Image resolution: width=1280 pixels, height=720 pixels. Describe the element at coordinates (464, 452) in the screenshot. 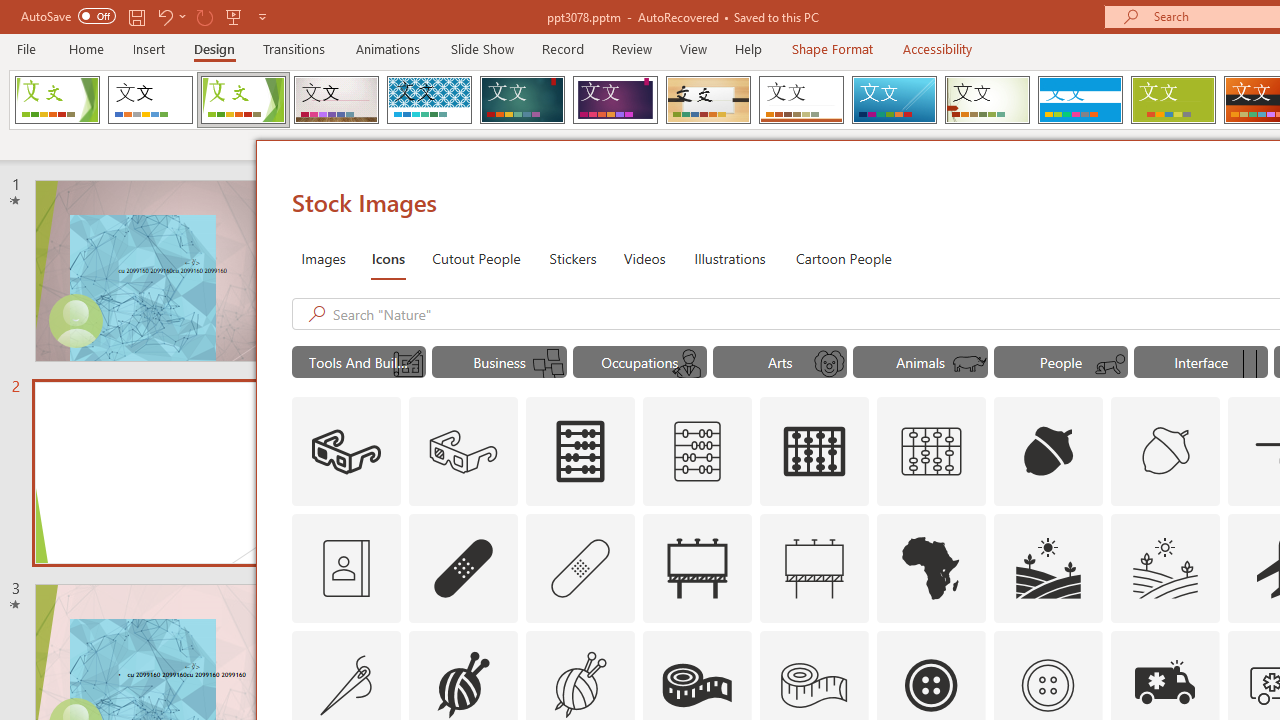

I see `AutomationID: Icons_3dGlasses_M` at that location.